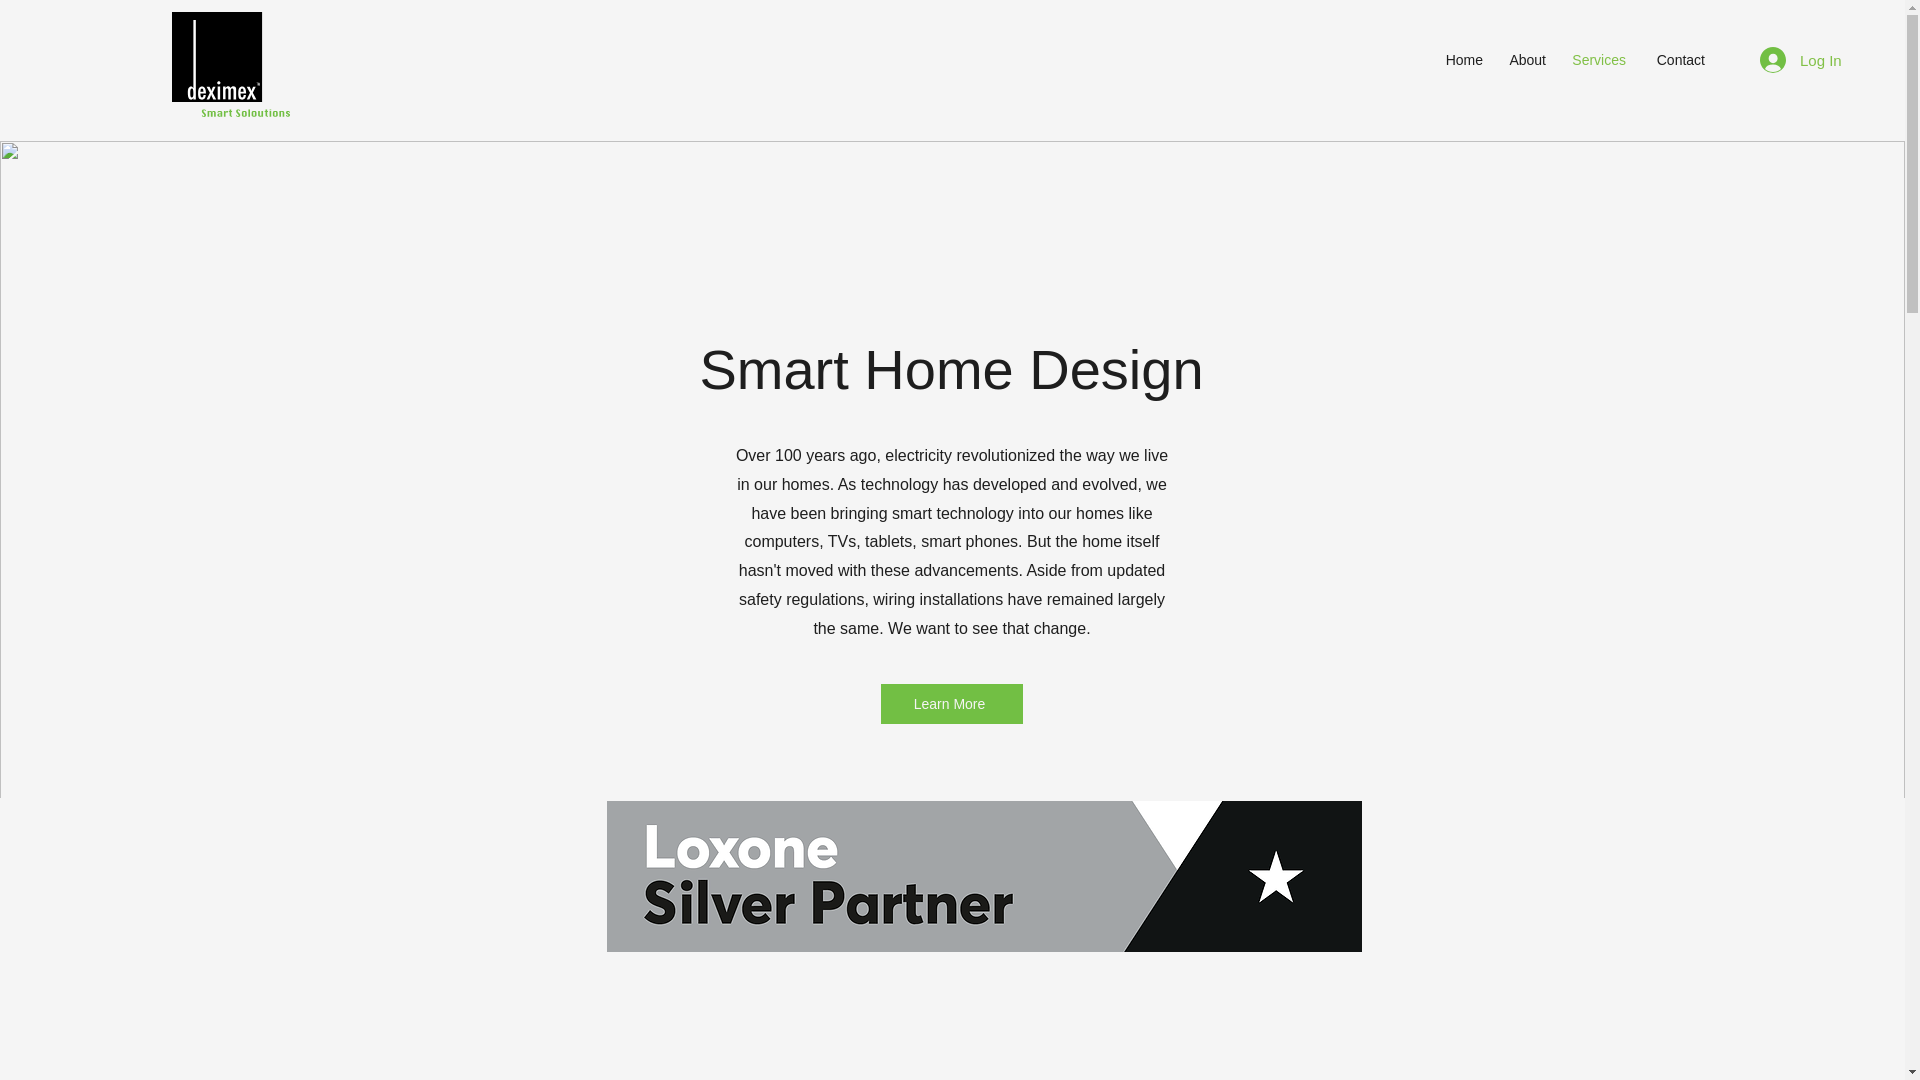  Describe the element at coordinates (1524, 60) in the screenshot. I see `About` at that location.